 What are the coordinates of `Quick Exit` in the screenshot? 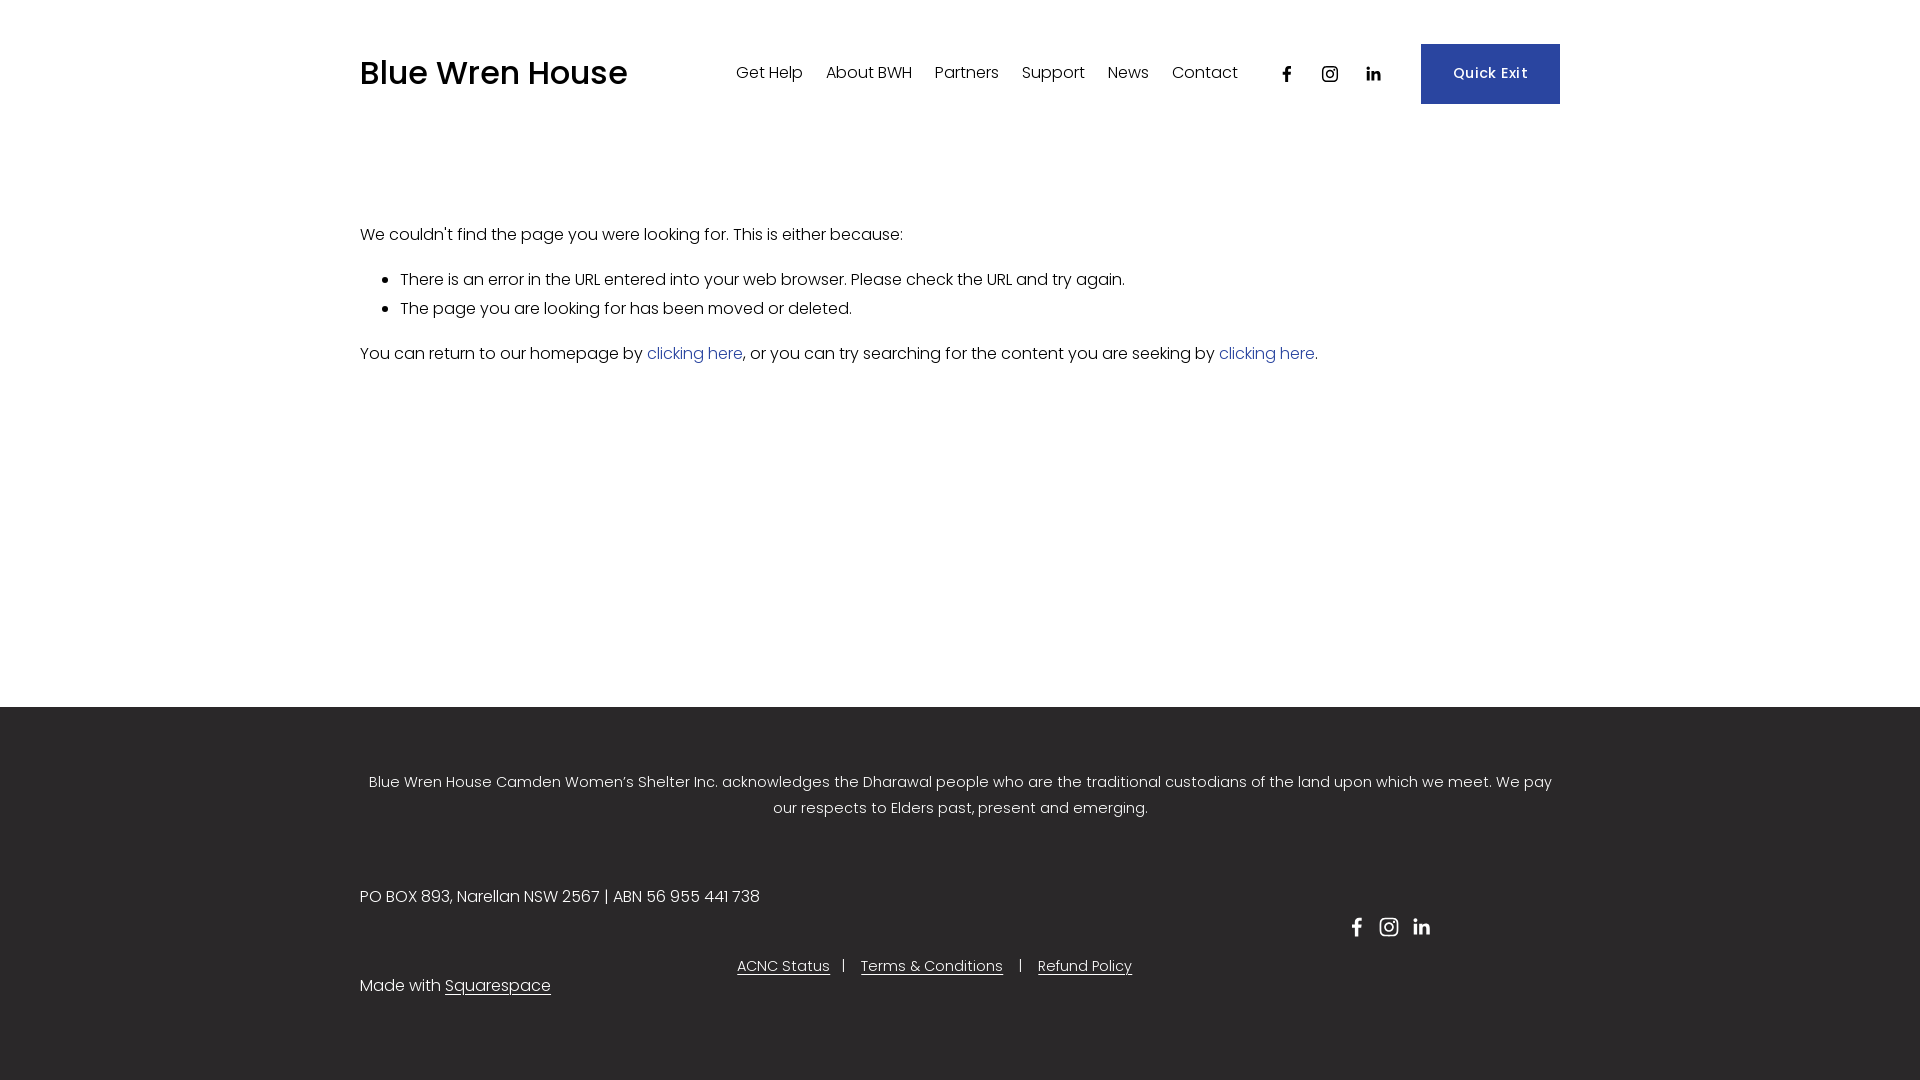 It's located at (1490, 74).